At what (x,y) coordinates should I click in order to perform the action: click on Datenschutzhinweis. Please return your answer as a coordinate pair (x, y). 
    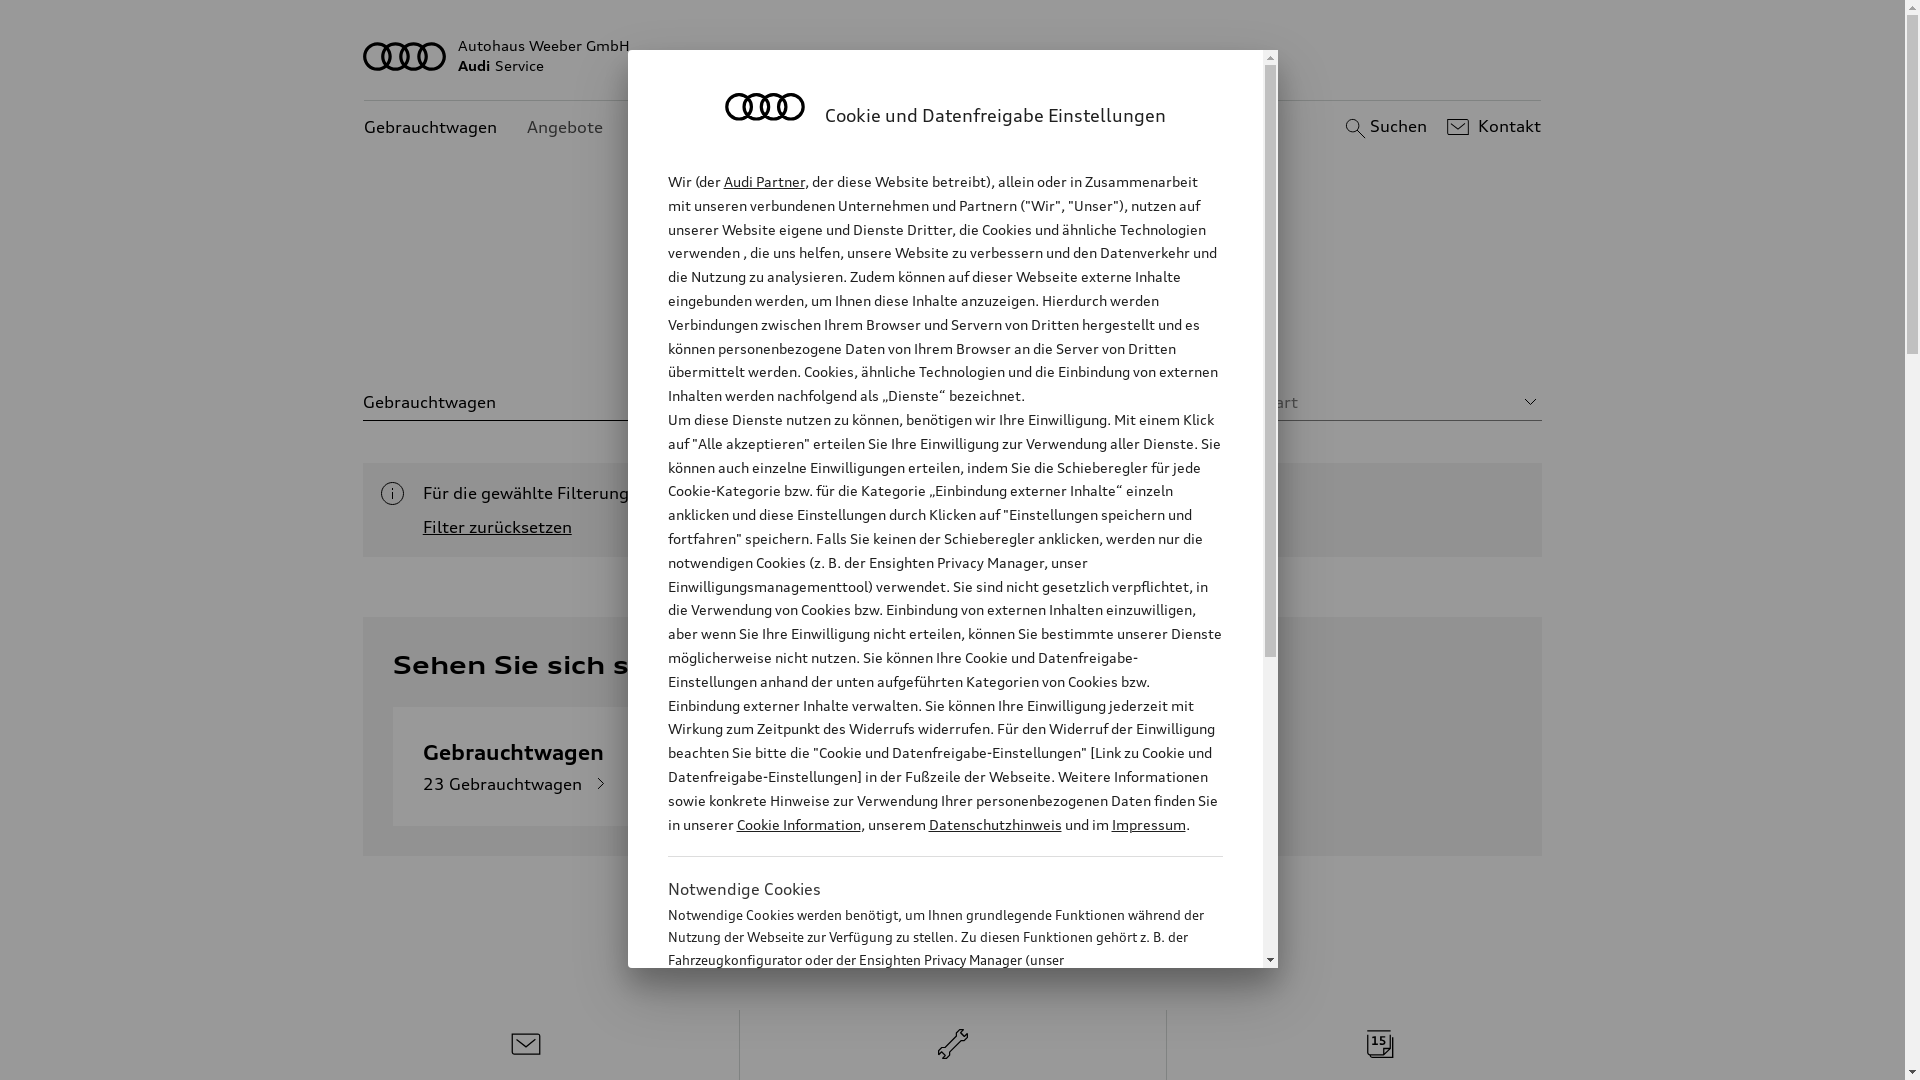
    Looking at the image, I should click on (994, 824).